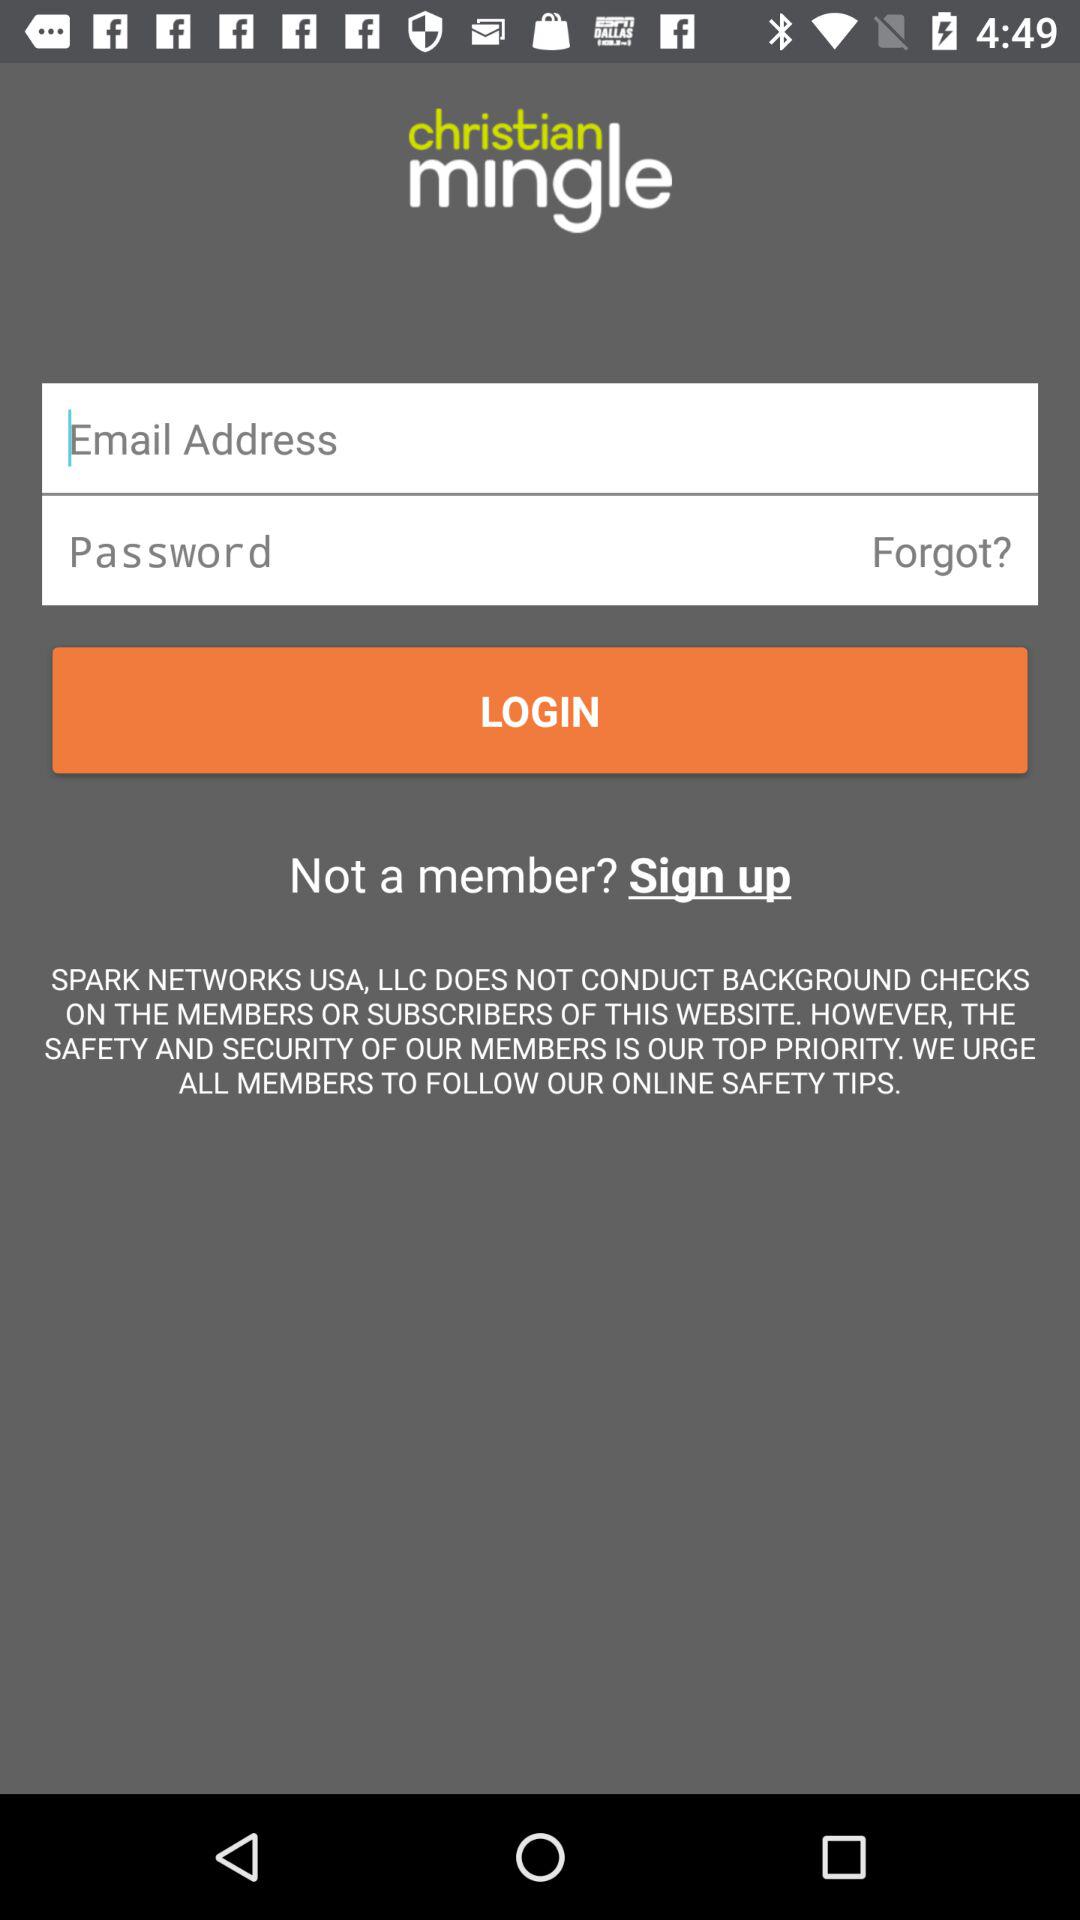 The height and width of the screenshot is (1920, 1080). What do you see at coordinates (540, 438) in the screenshot?
I see `email address dialogue box` at bounding box center [540, 438].